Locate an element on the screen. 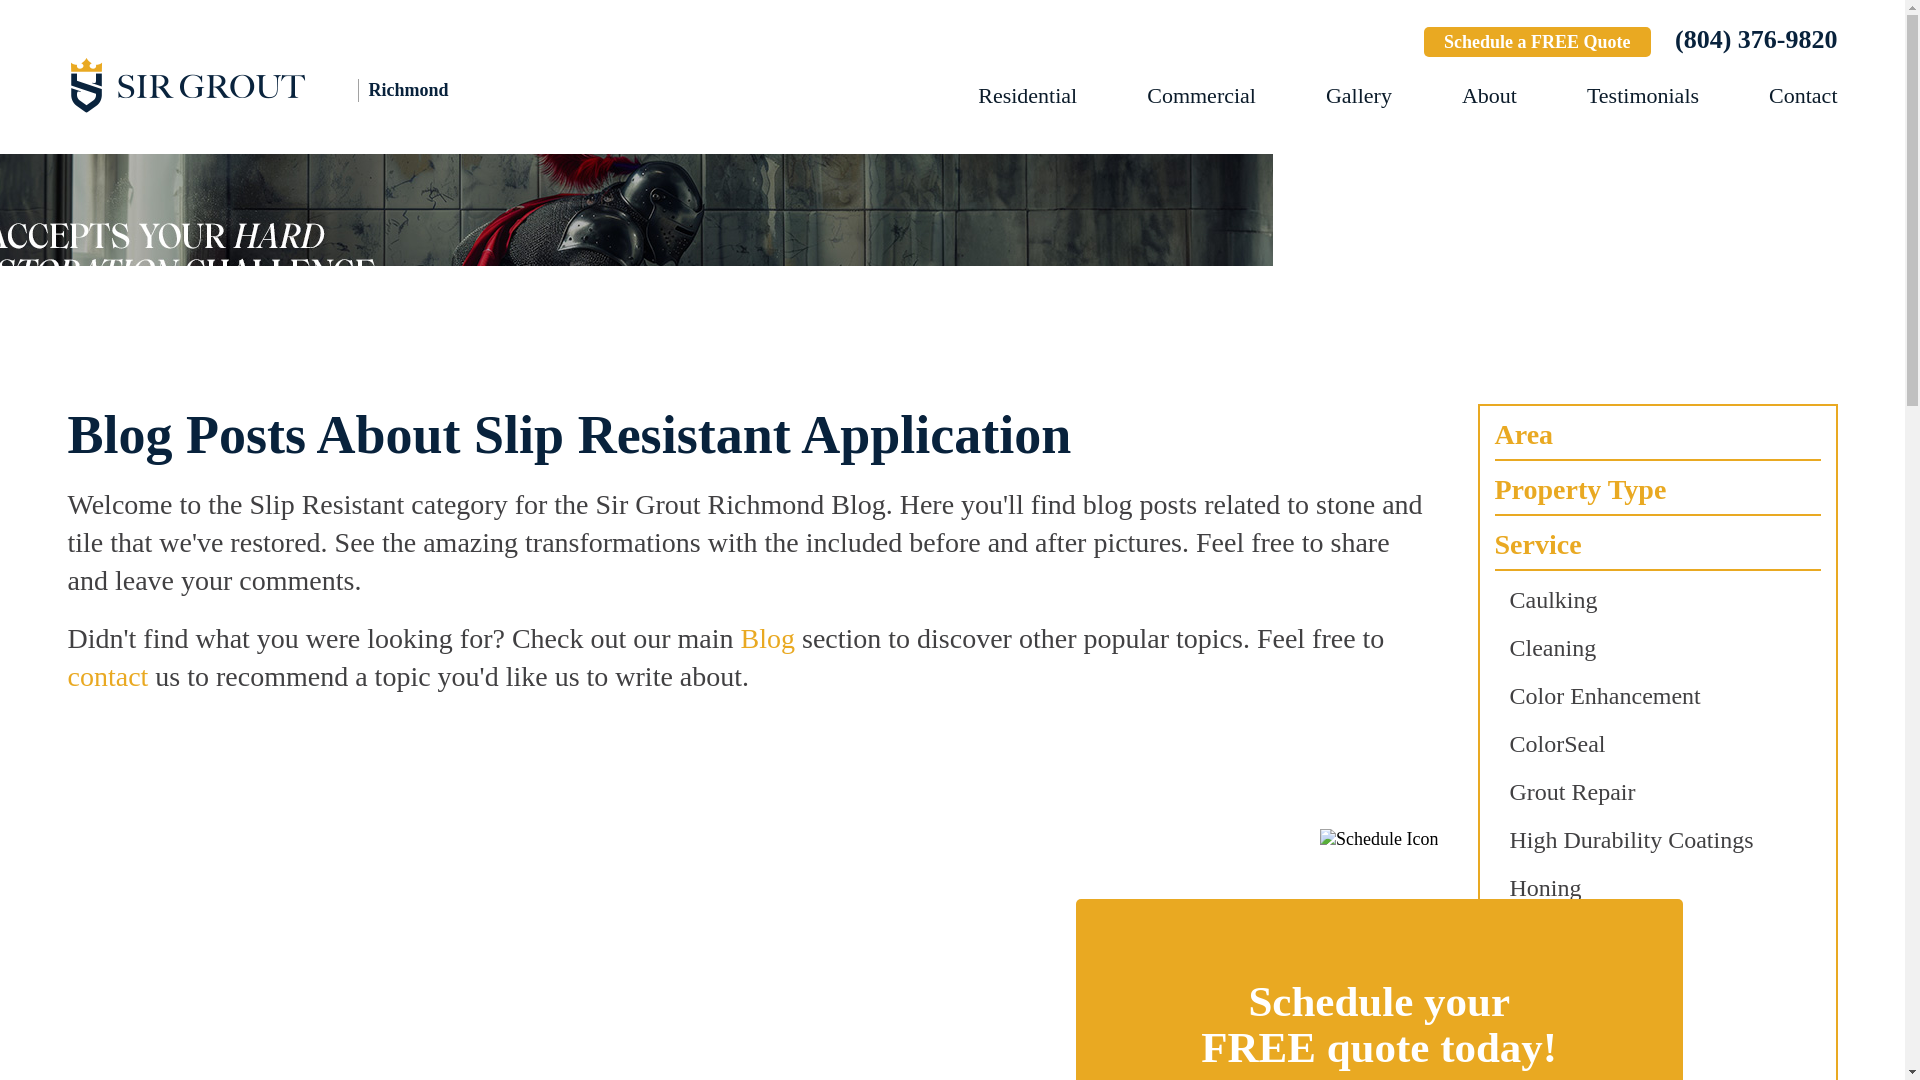 The image size is (1920, 1080). Write a Review is located at coordinates (1336, 44).